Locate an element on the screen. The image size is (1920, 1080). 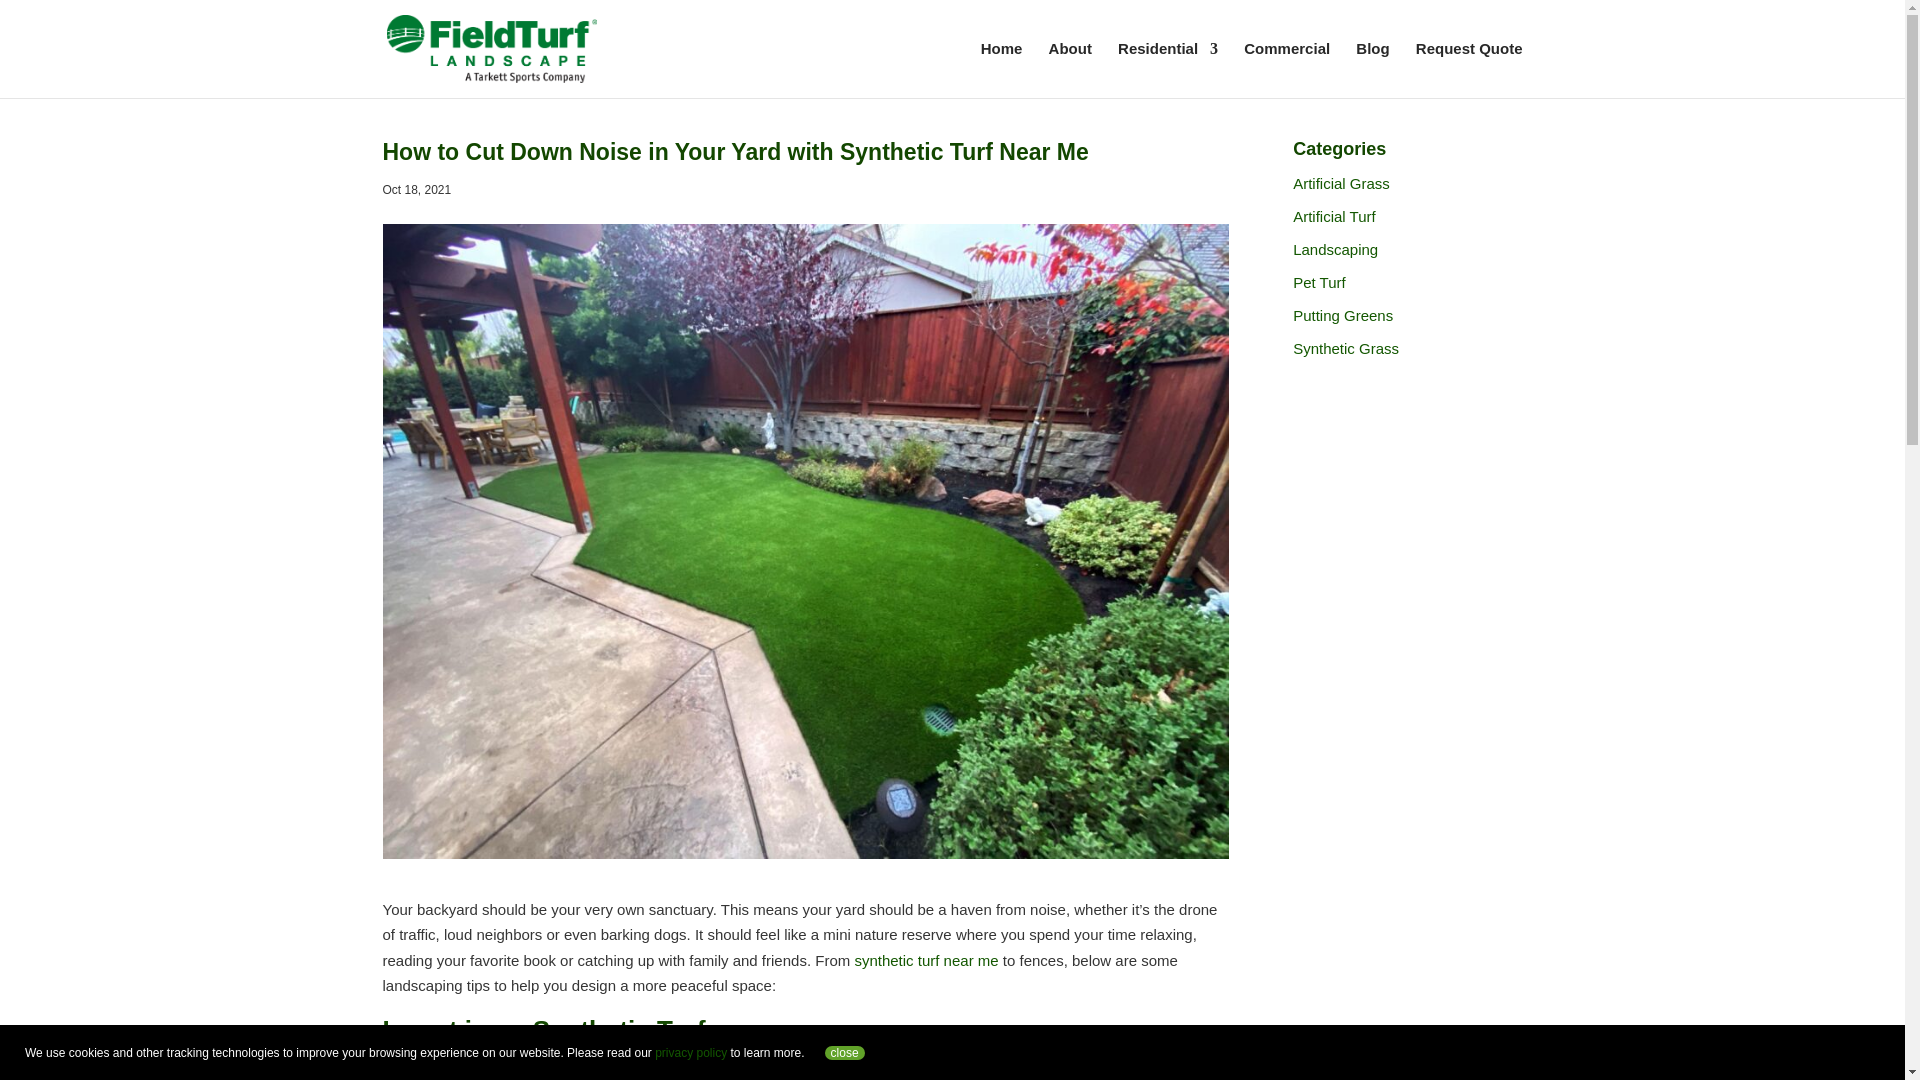
Landscaping is located at coordinates (1335, 249).